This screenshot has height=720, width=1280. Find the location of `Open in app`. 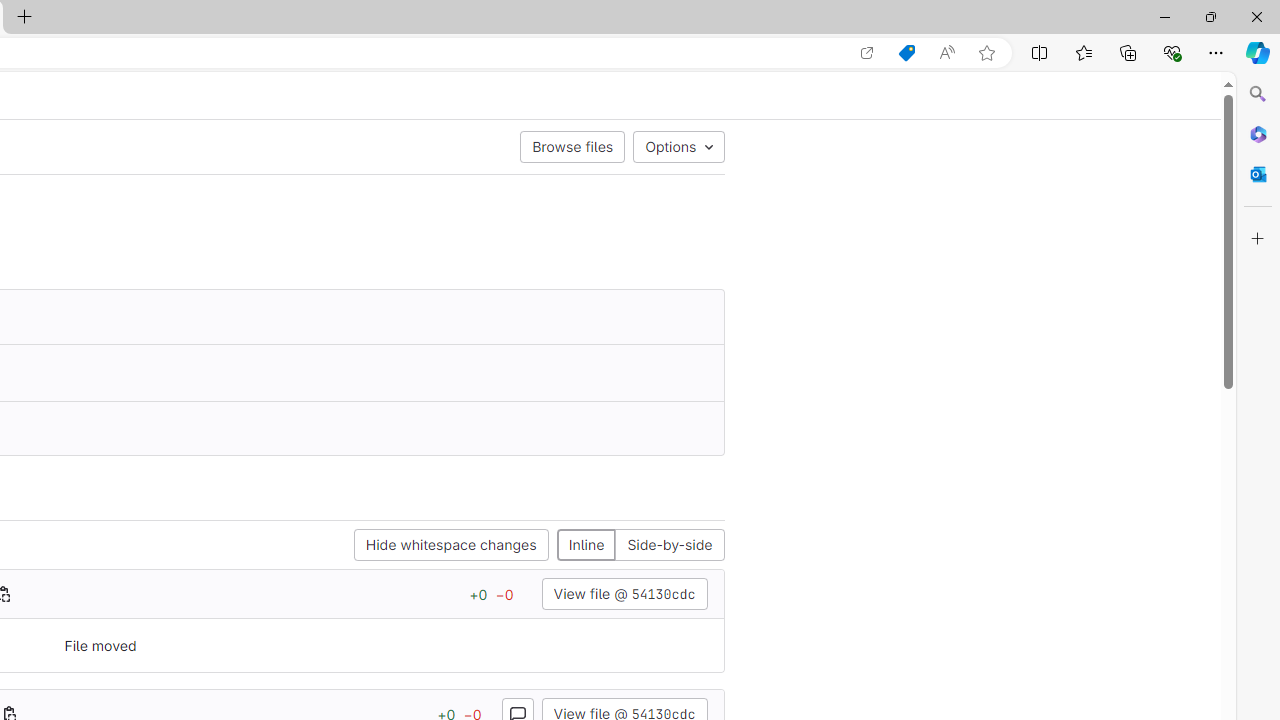

Open in app is located at coordinates (867, 53).